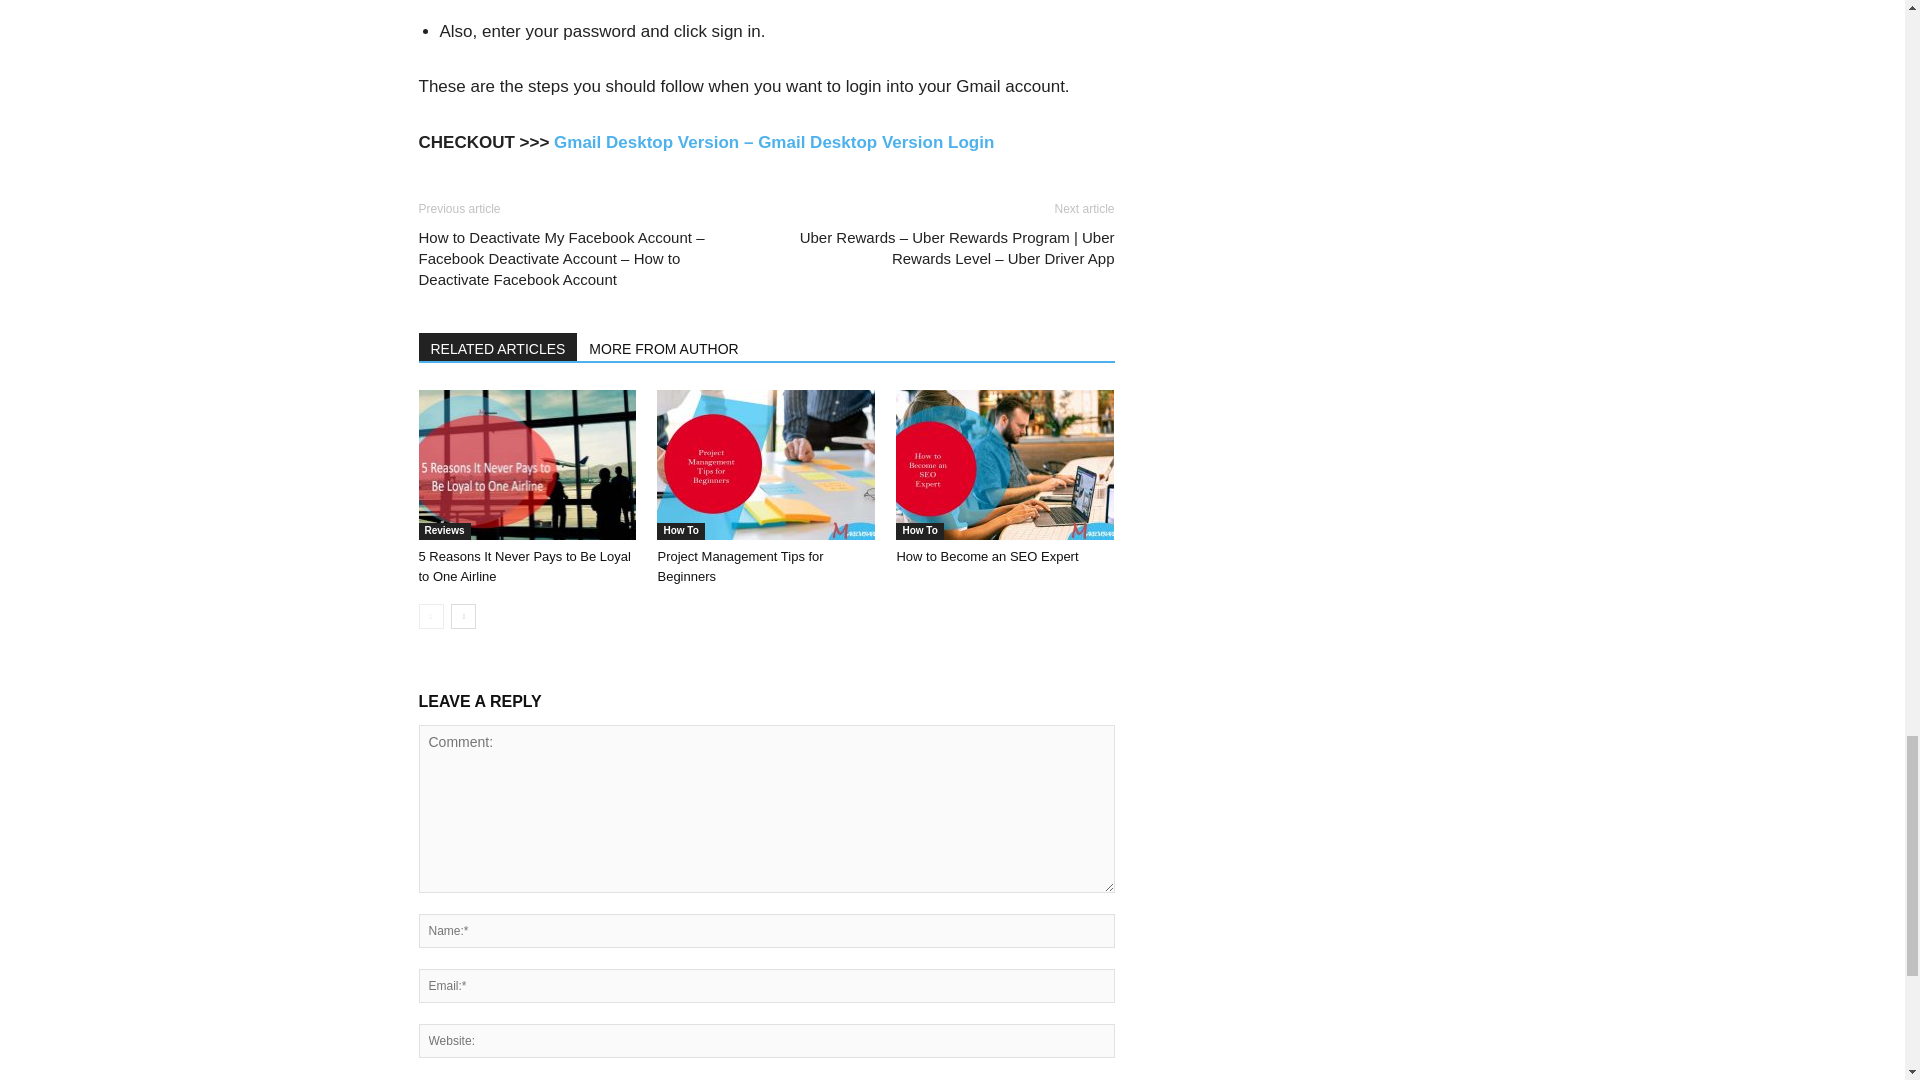  What do you see at coordinates (524, 566) in the screenshot?
I see `5 Reasons It Never Pays to Be Loyal to One Airline` at bounding box center [524, 566].